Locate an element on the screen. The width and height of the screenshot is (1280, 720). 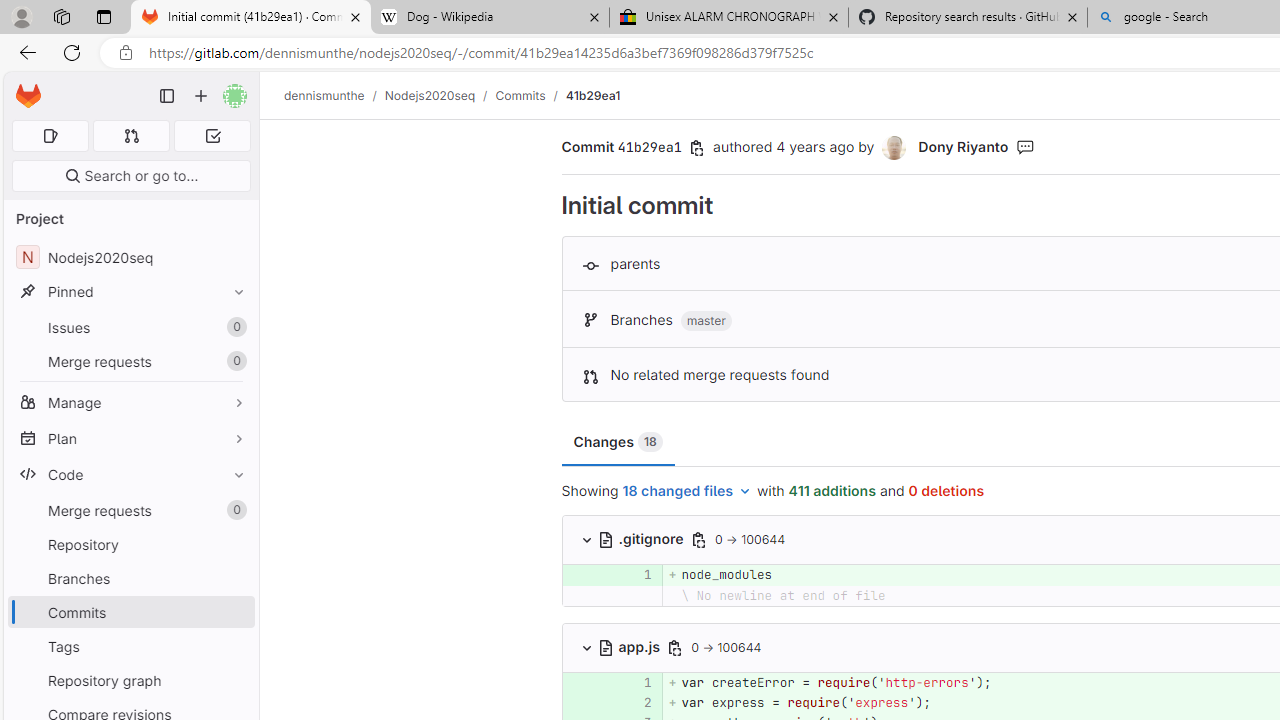
Commits/ is located at coordinates (530, 95).